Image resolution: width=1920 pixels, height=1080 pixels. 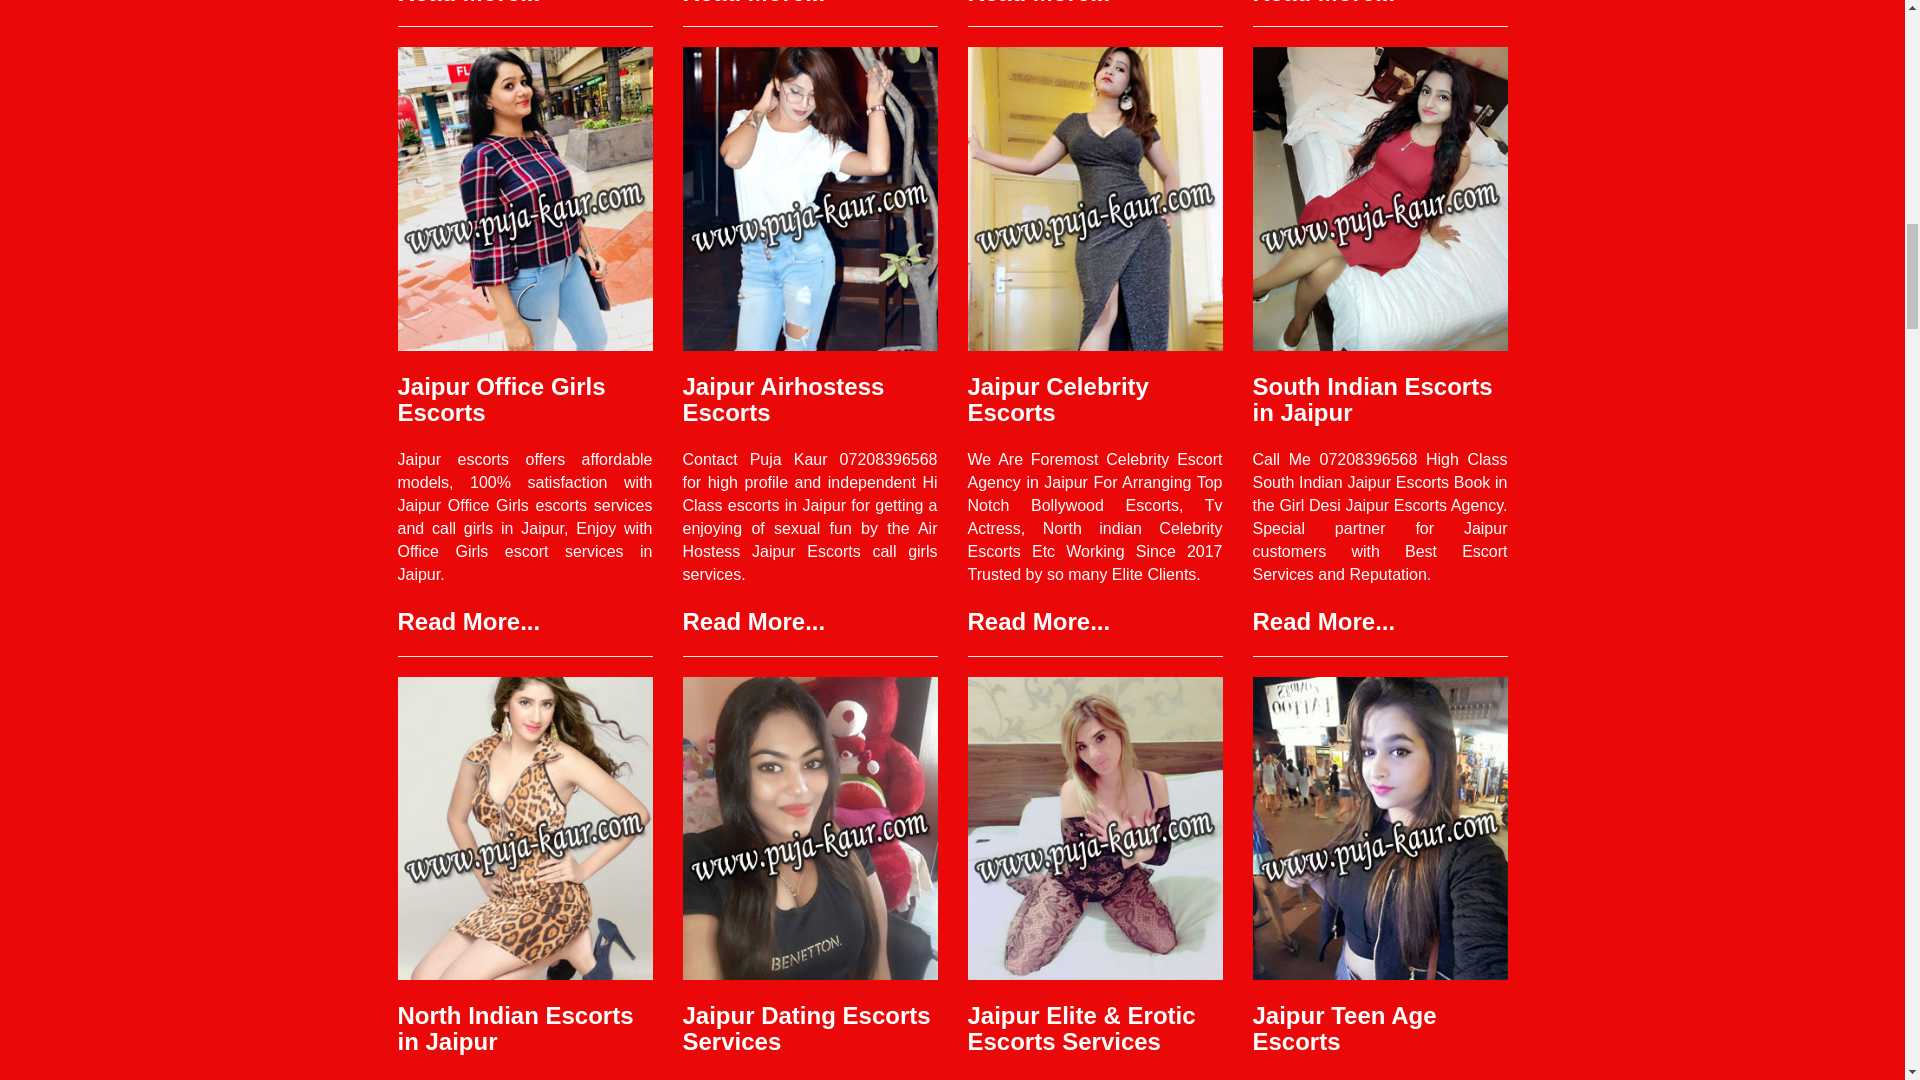 What do you see at coordinates (1039, 3) in the screenshot?
I see `Read More...` at bounding box center [1039, 3].